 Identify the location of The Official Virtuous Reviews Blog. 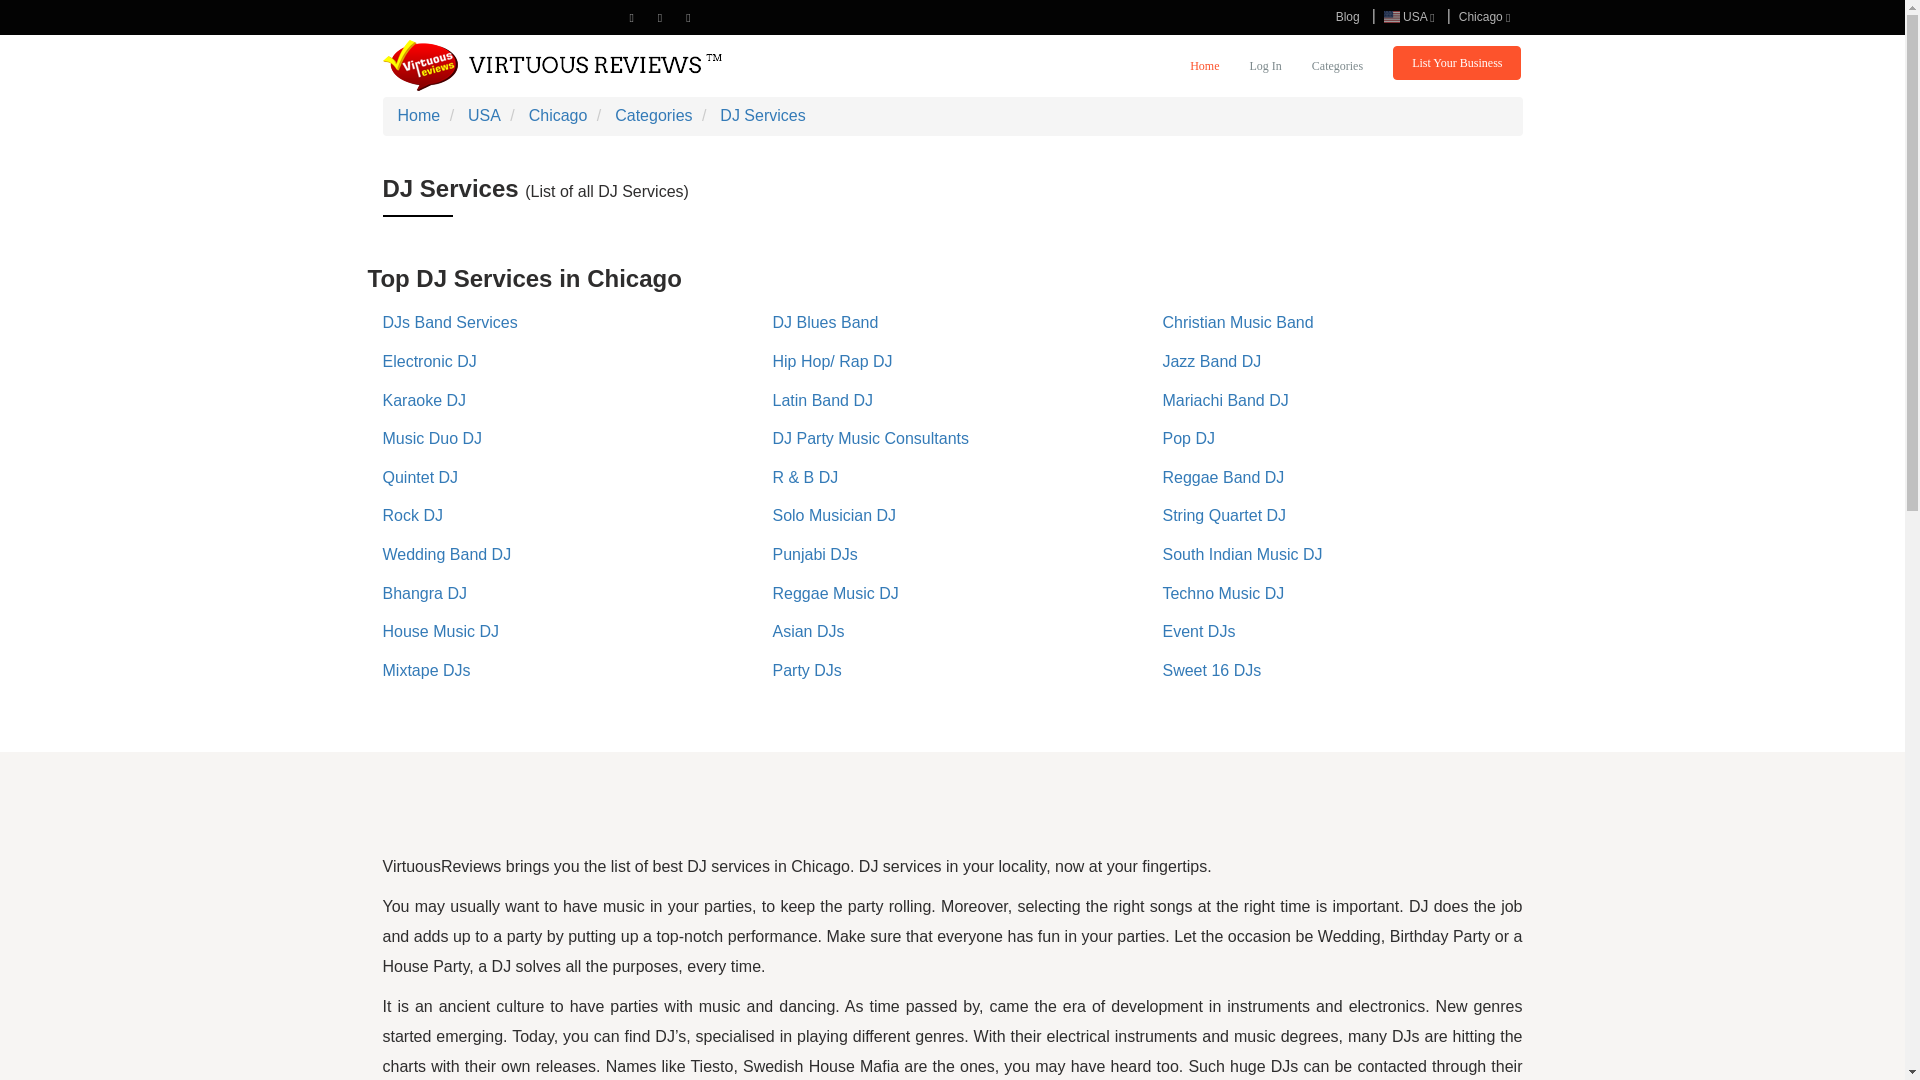
(1348, 16).